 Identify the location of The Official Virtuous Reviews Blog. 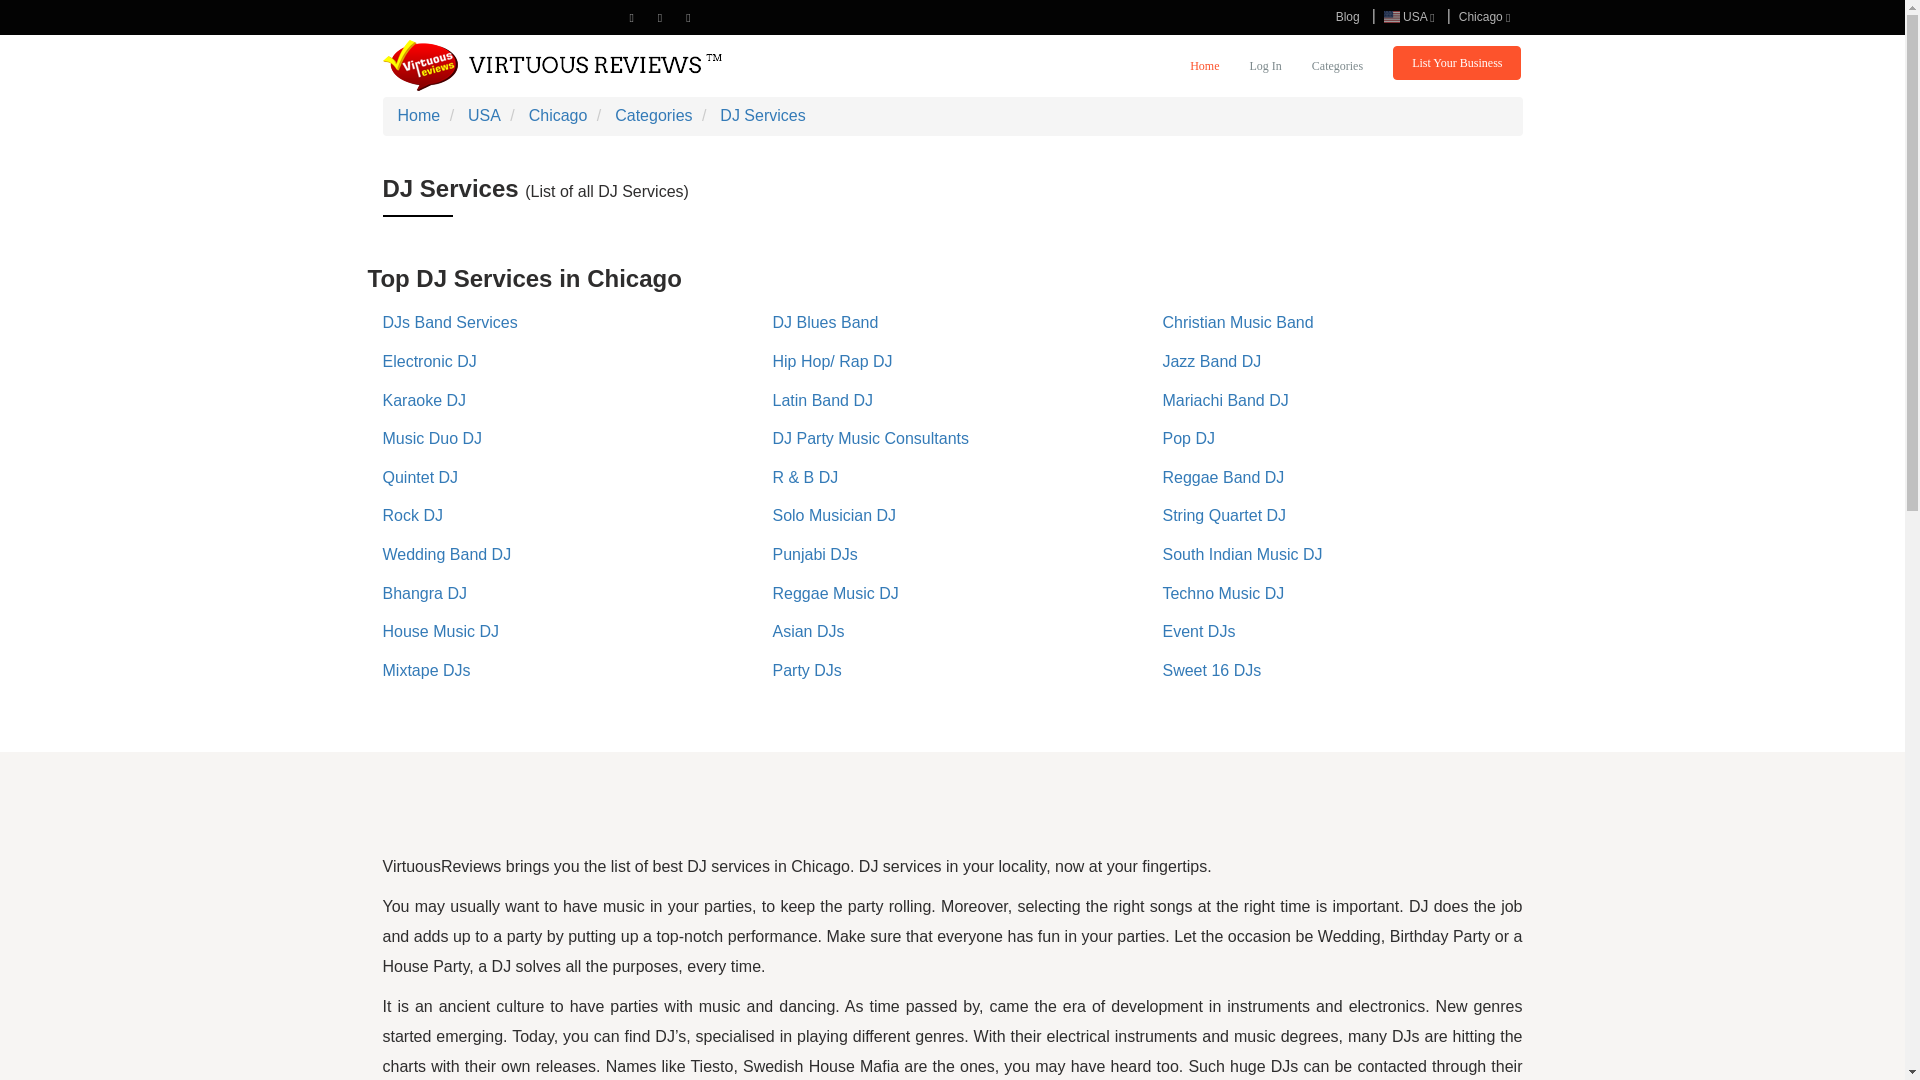
(1348, 16).